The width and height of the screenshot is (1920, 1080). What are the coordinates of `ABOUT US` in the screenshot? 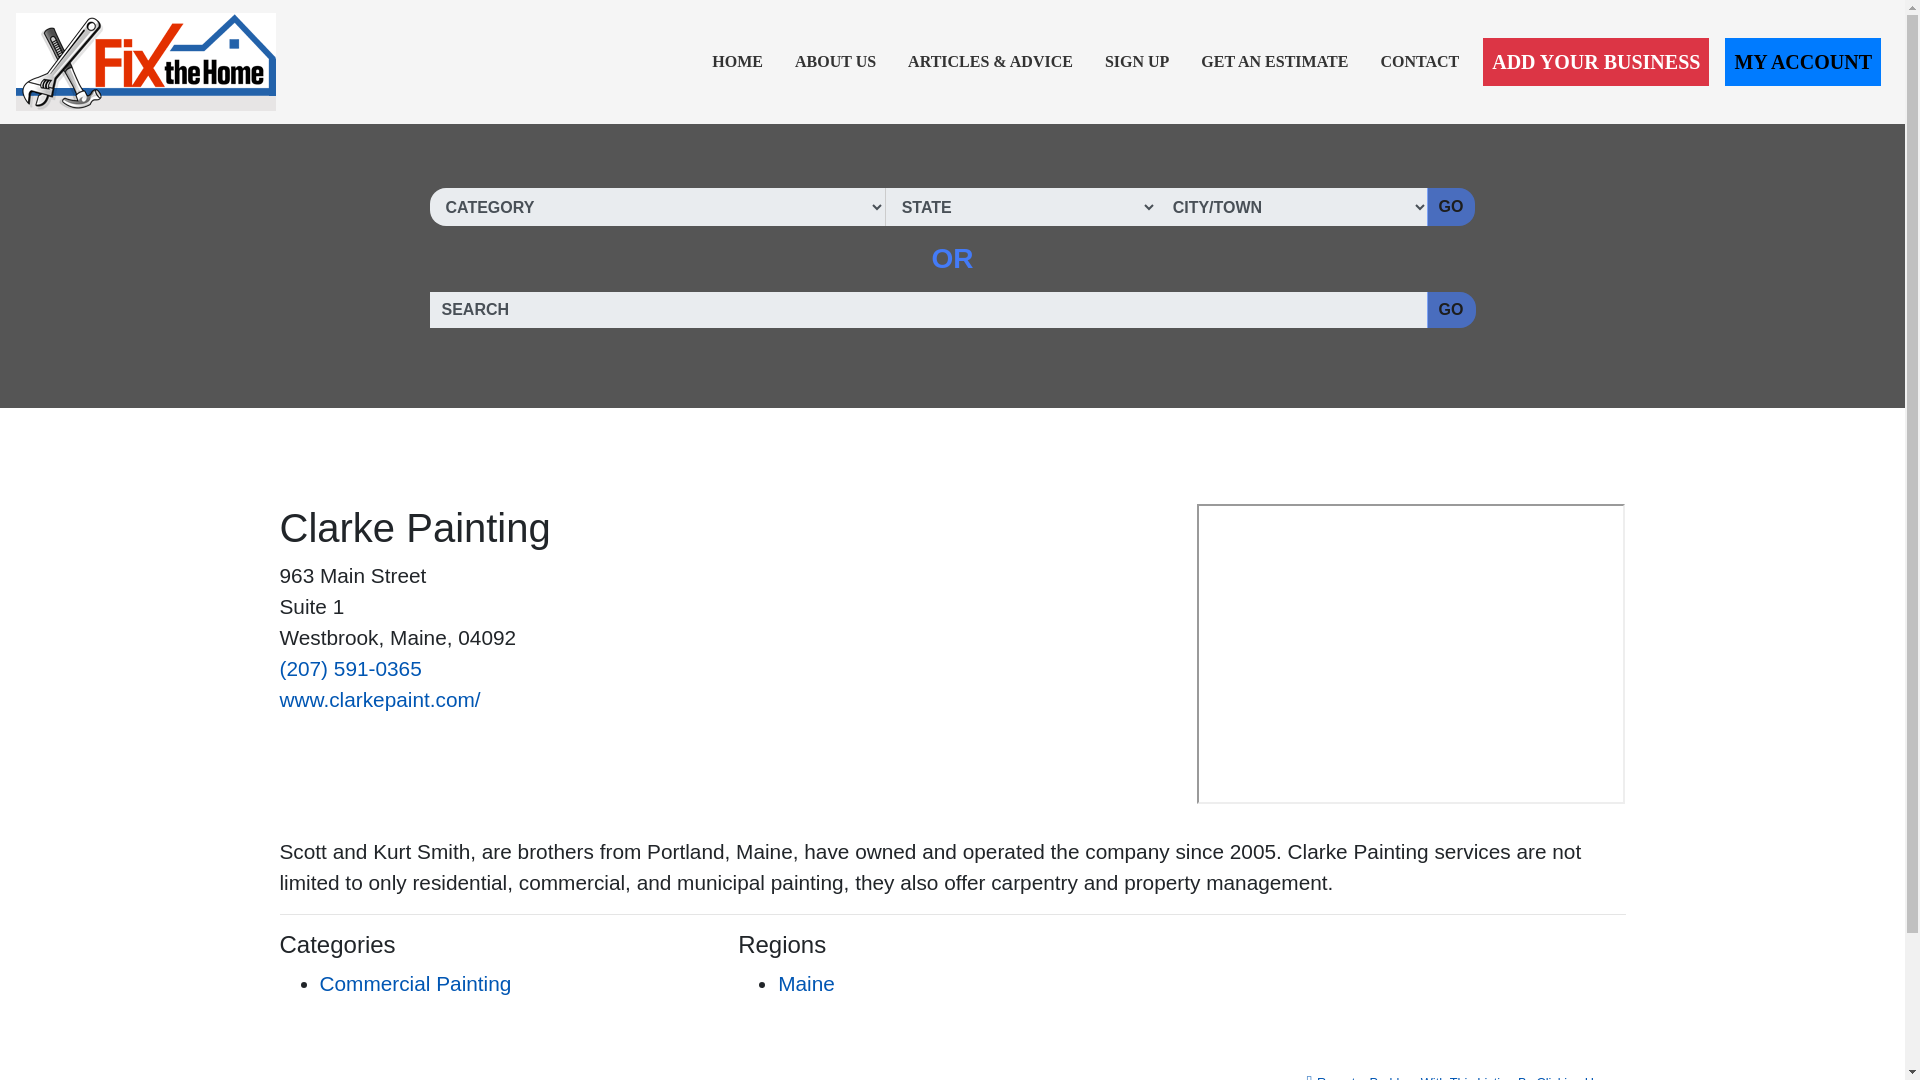 It's located at (835, 62).